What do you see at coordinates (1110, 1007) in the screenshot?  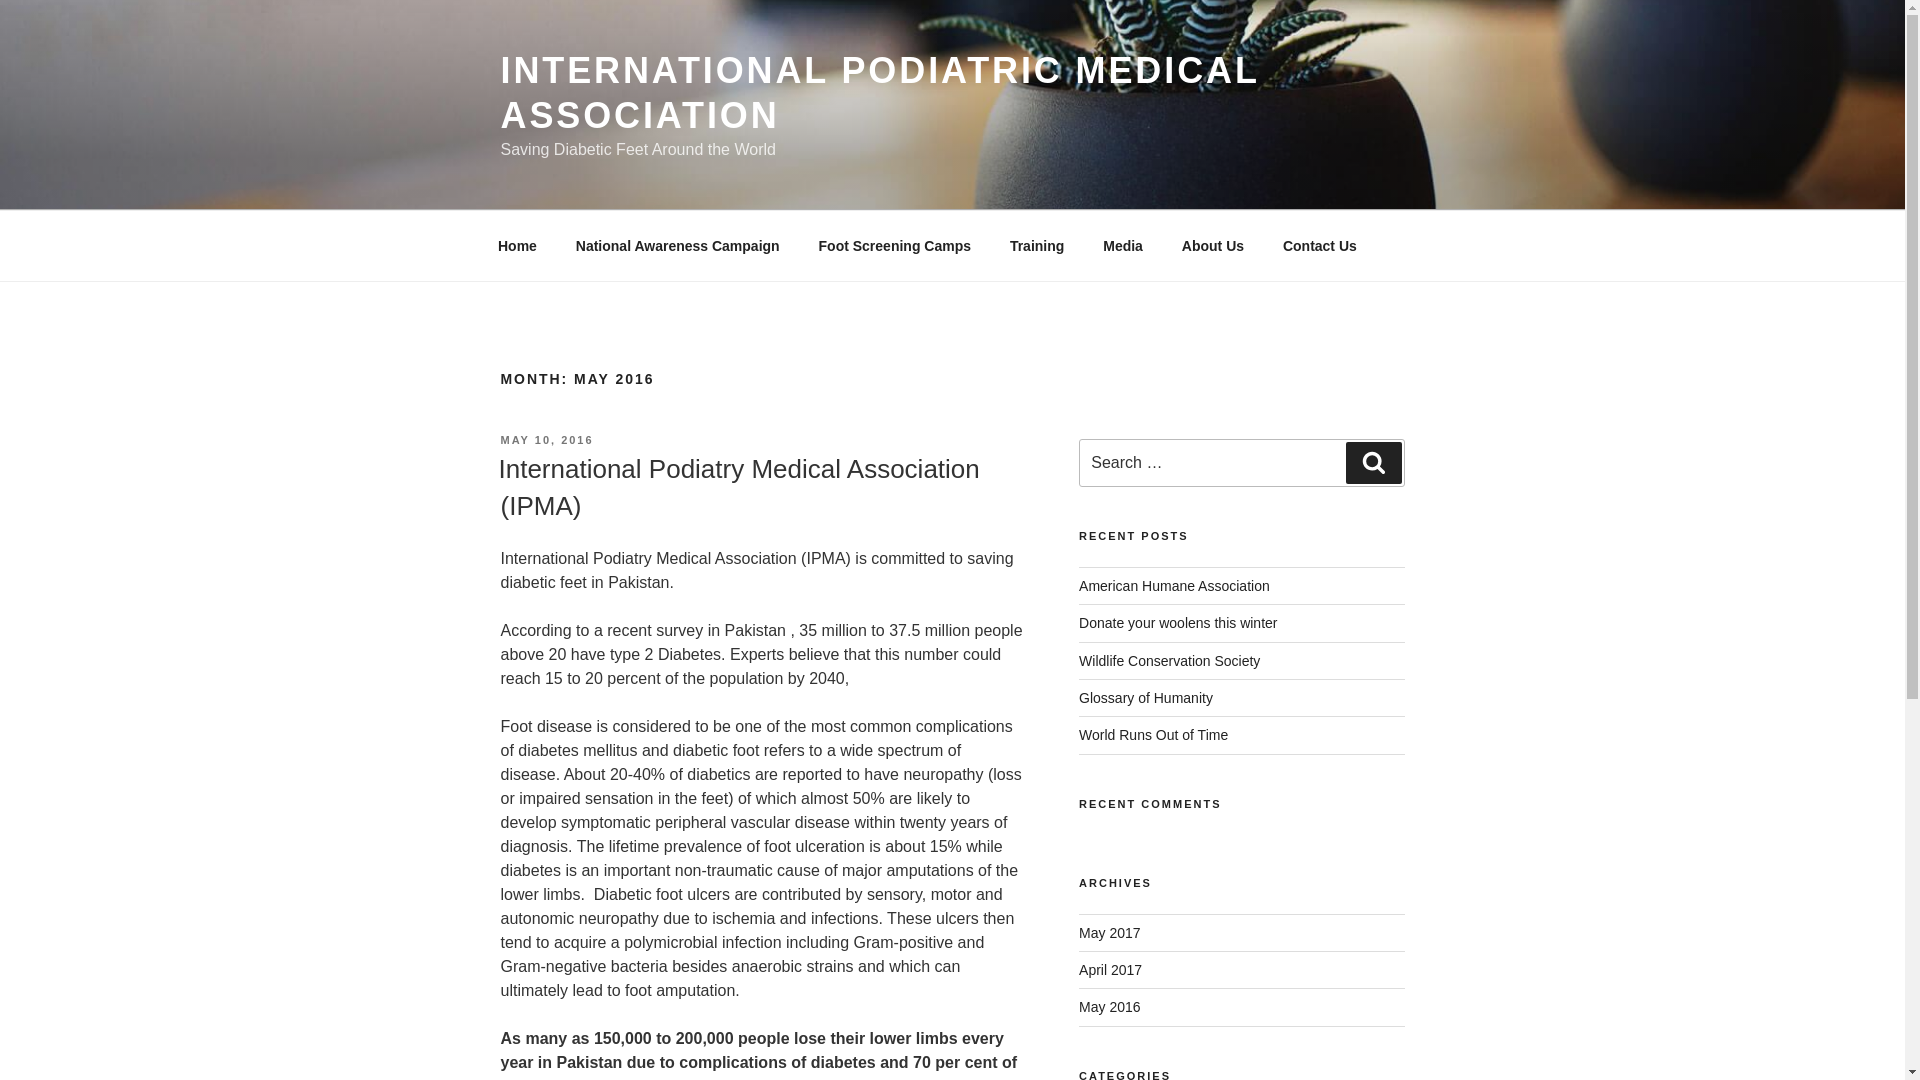 I see `May 2016` at bounding box center [1110, 1007].